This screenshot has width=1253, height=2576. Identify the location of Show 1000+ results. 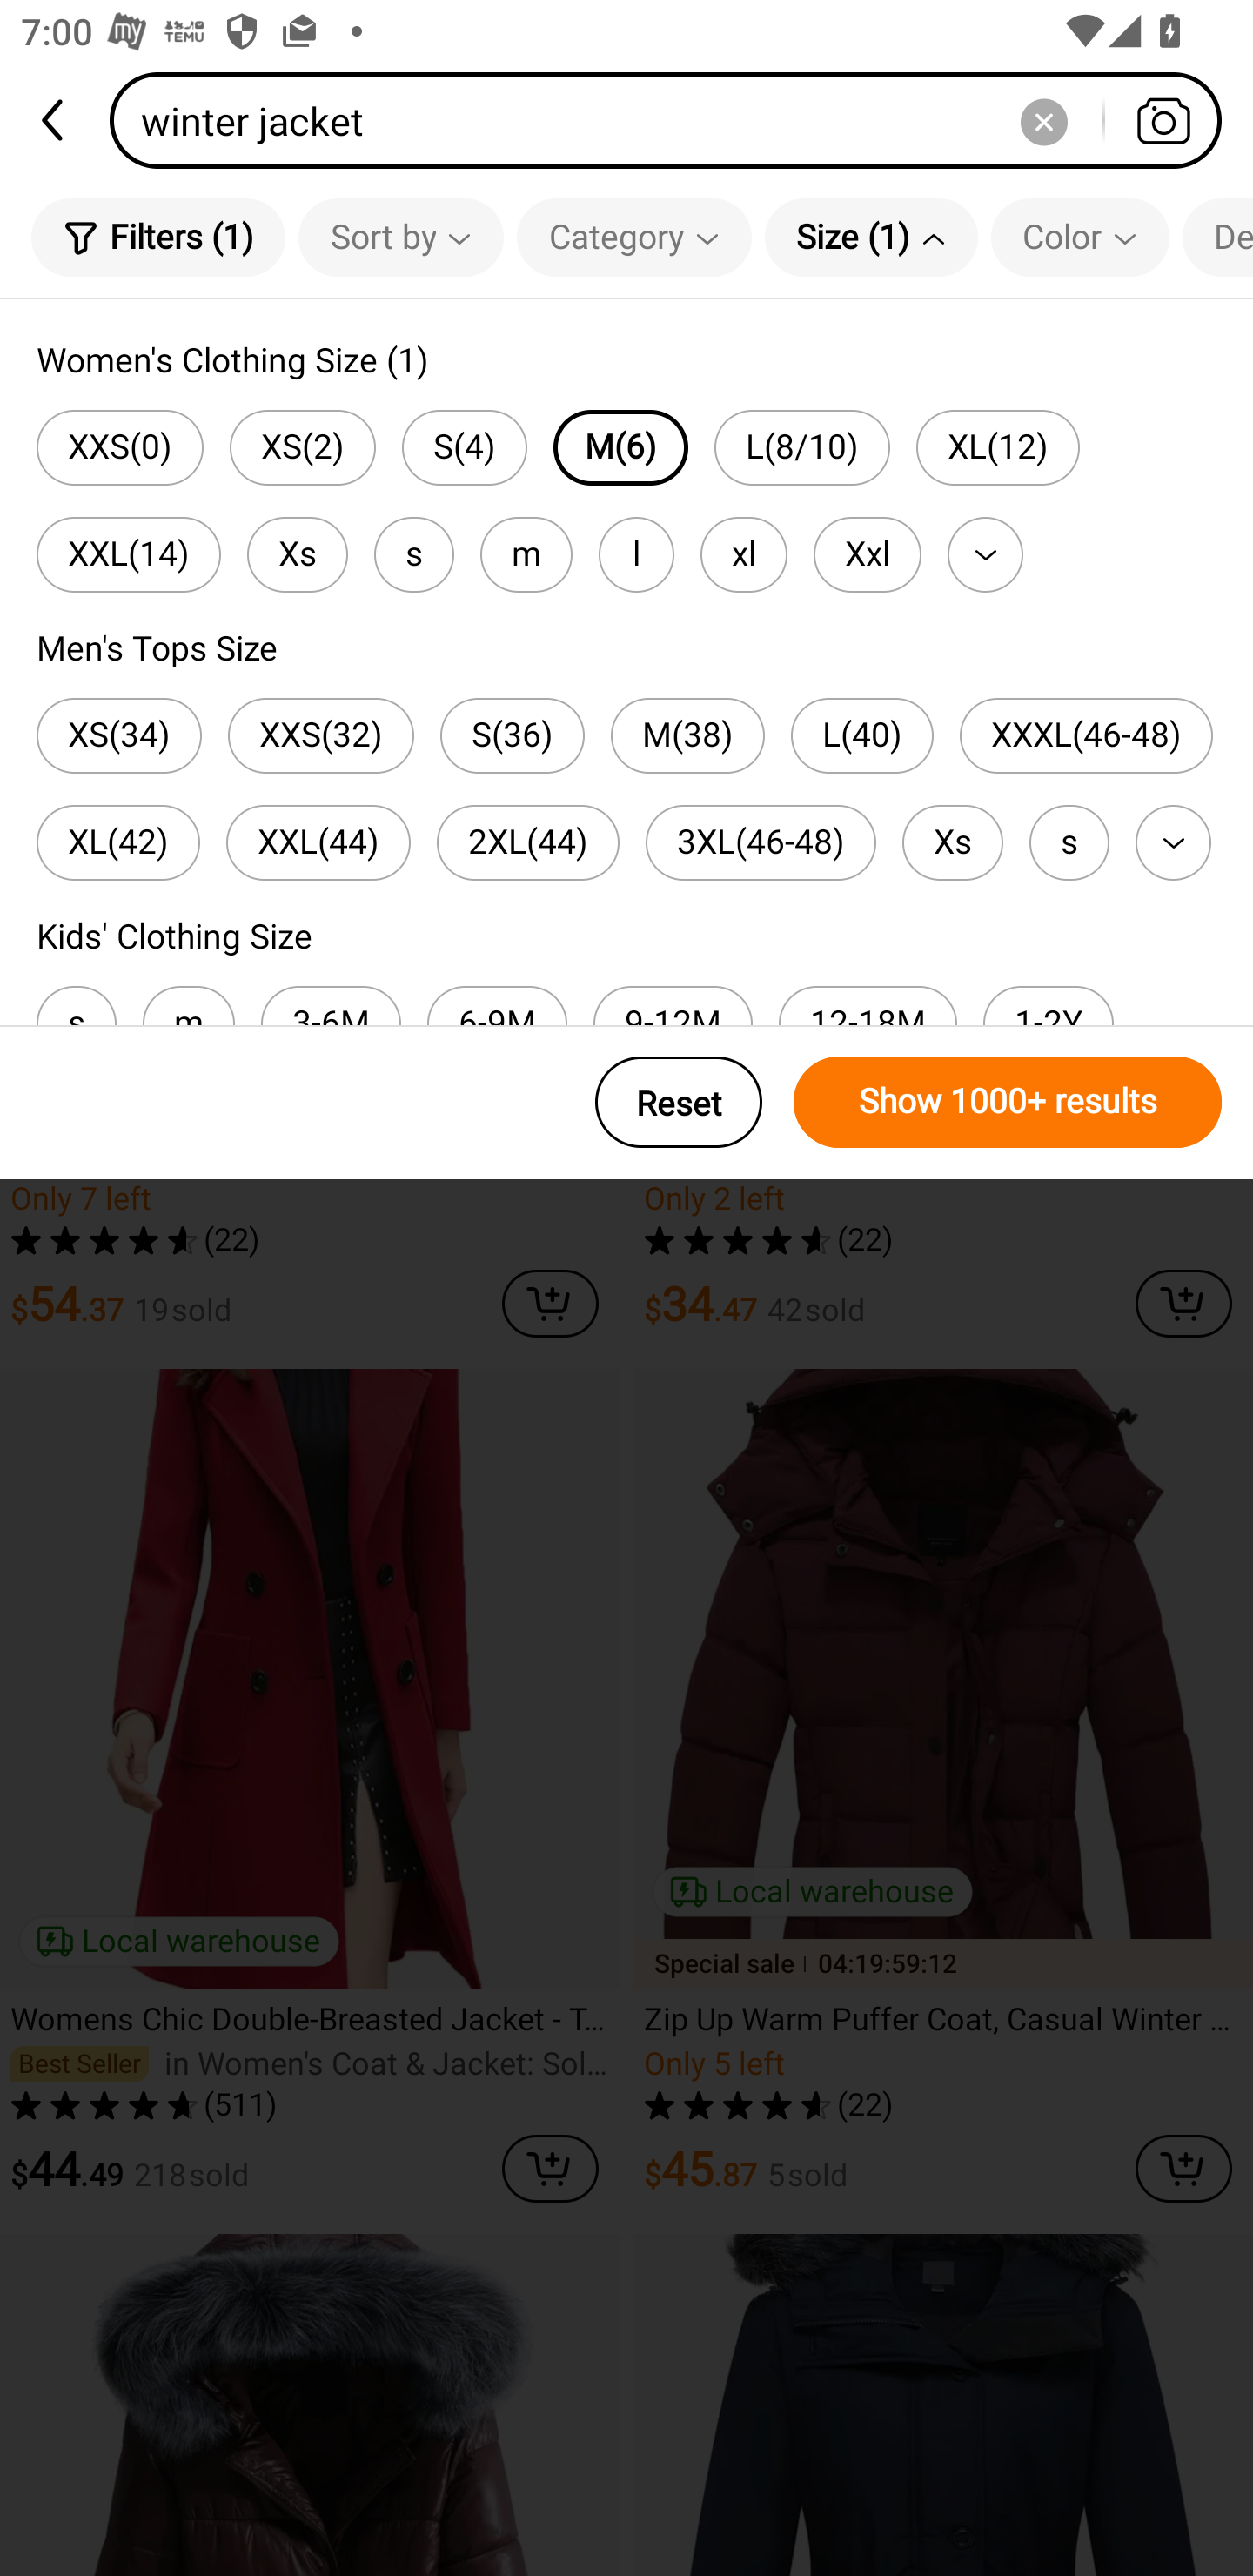
(1008, 1102).